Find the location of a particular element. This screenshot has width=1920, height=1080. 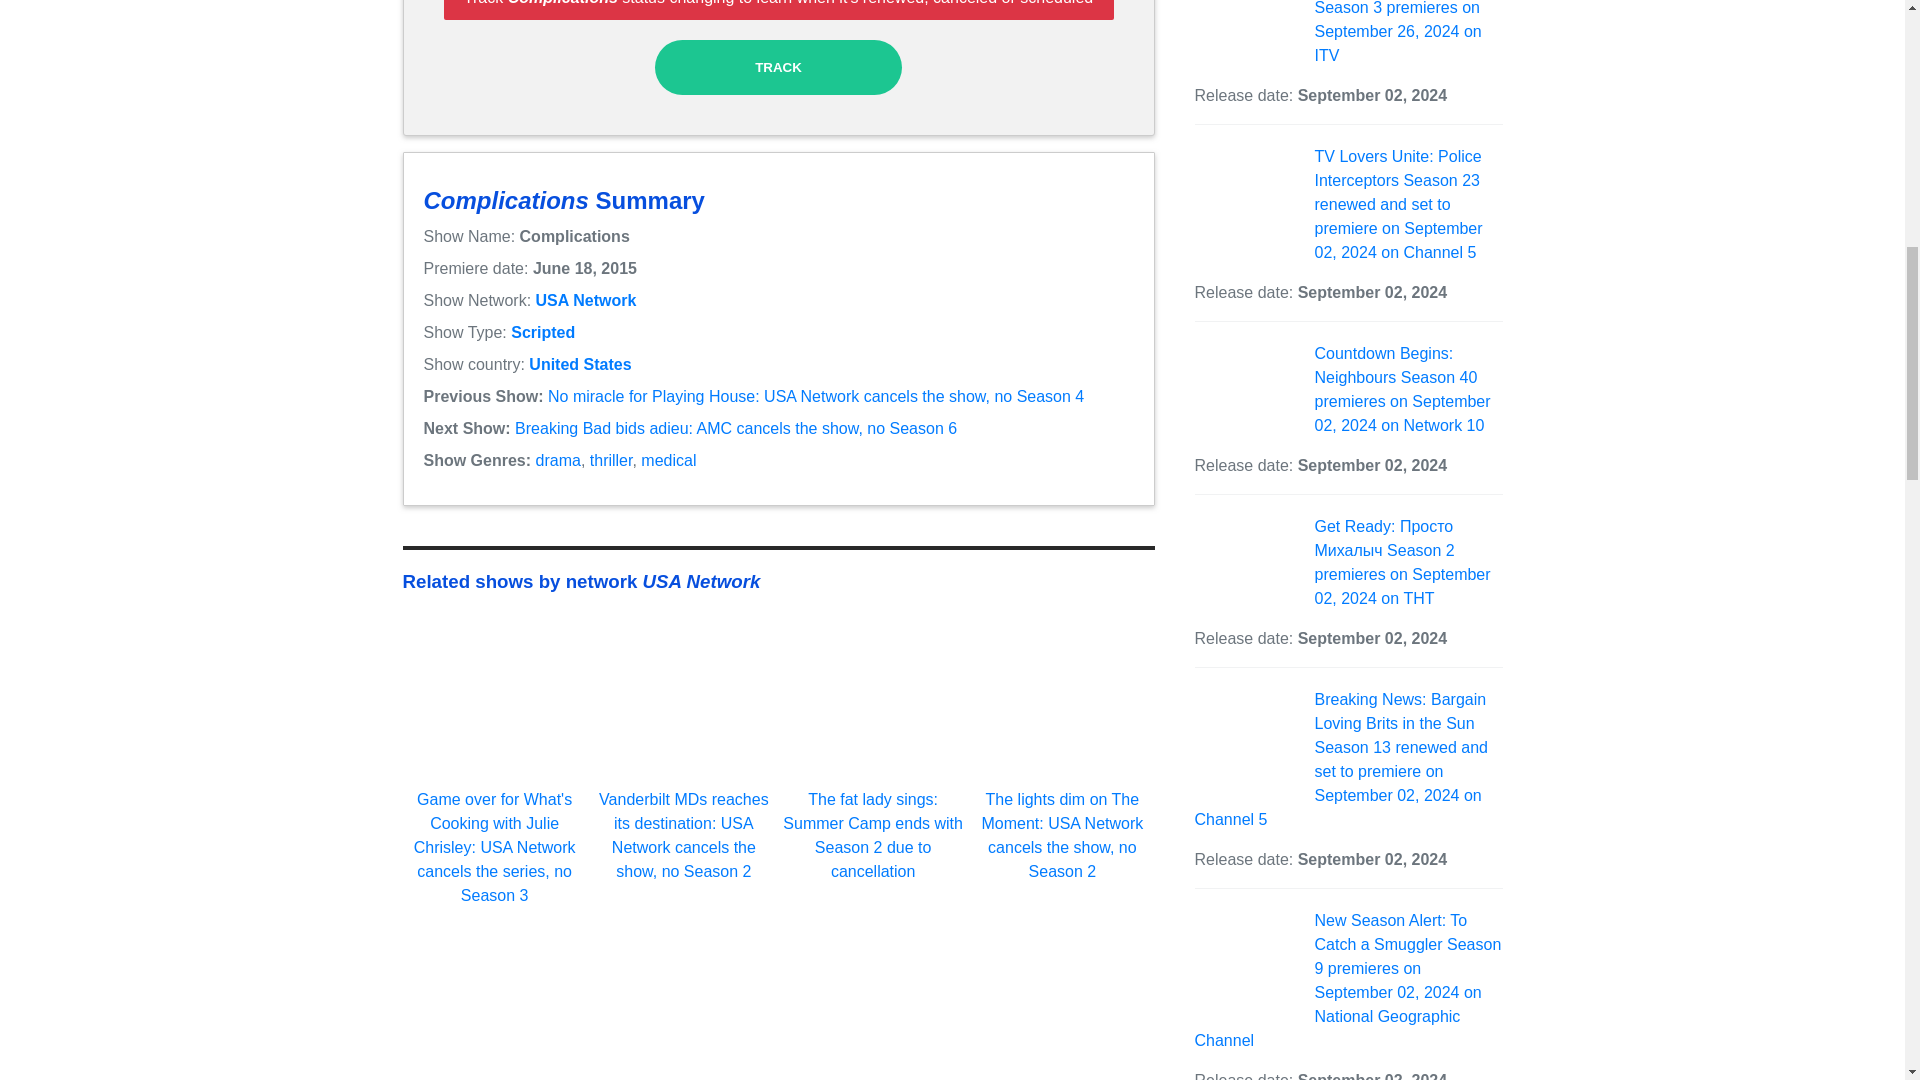

TRACK is located at coordinates (778, 67).